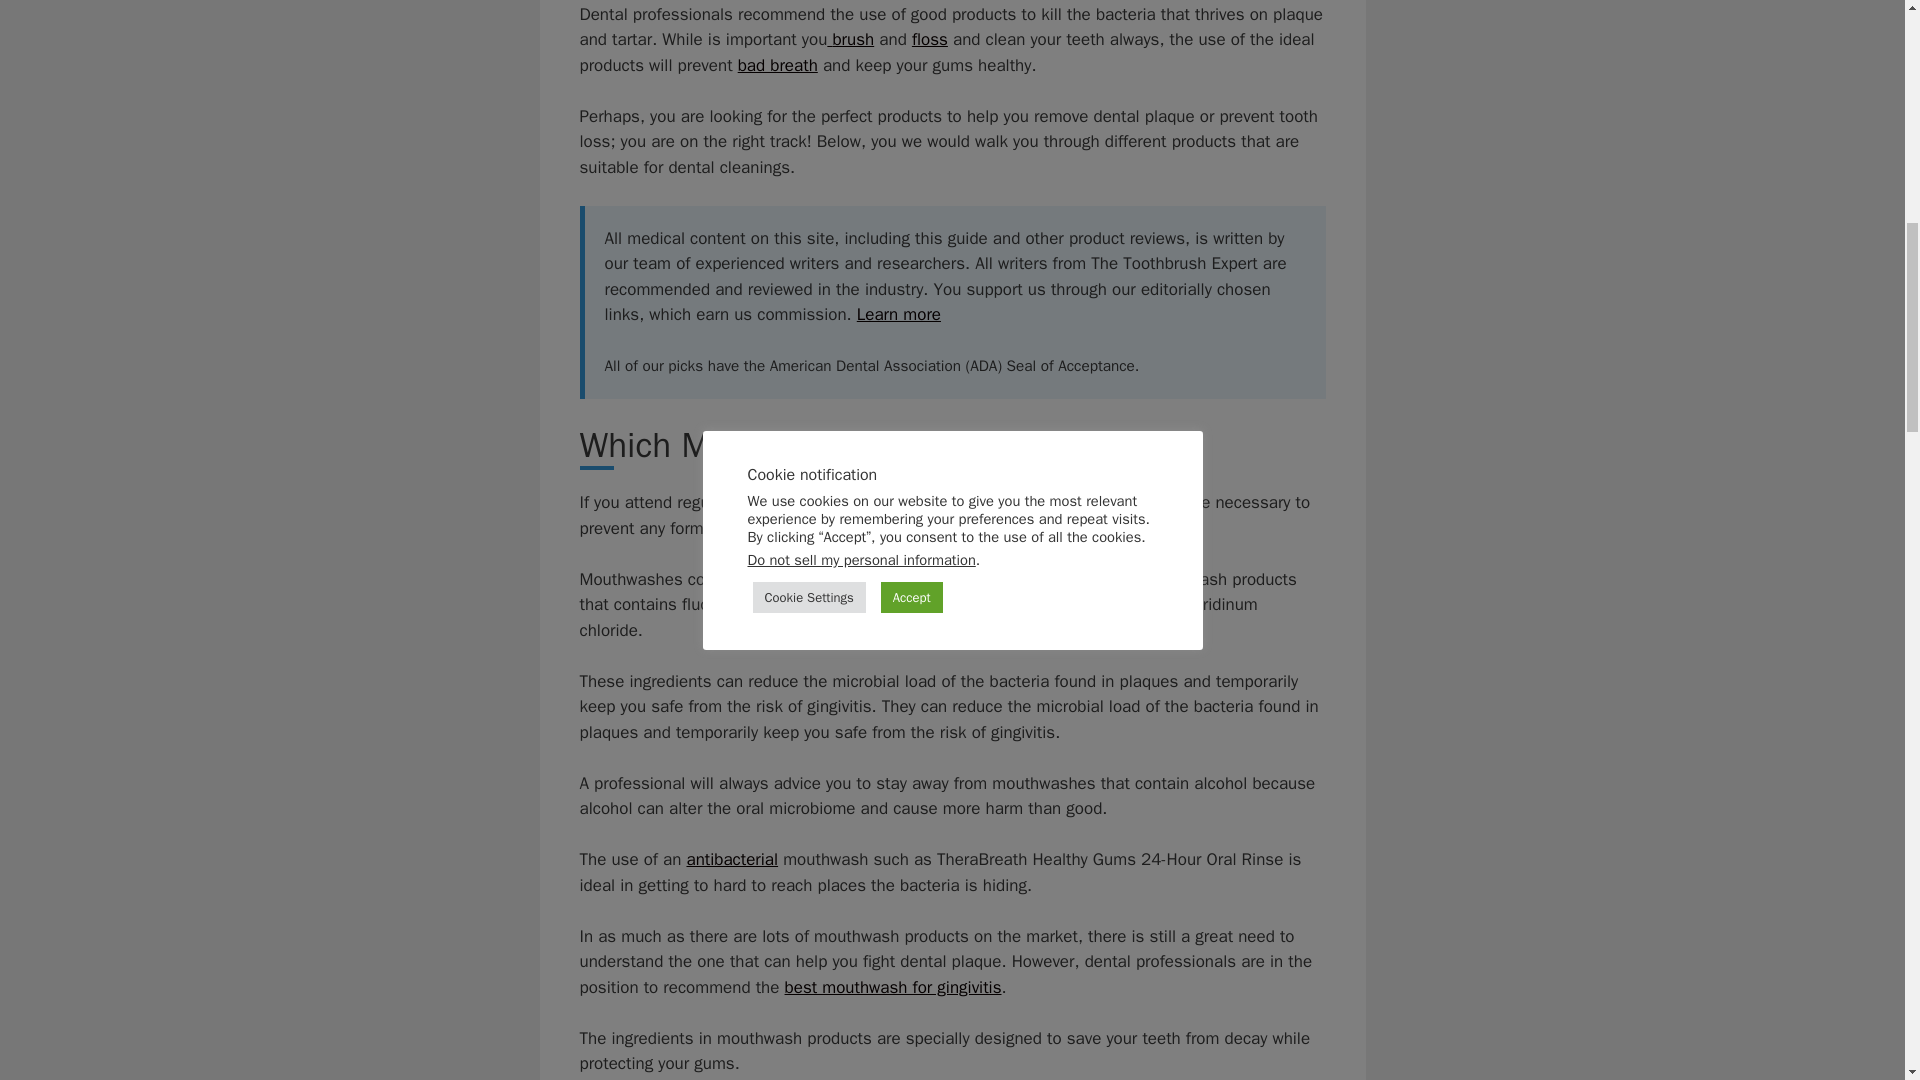  What do you see at coordinates (898, 314) in the screenshot?
I see `Learn more` at bounding box center [898, 314].